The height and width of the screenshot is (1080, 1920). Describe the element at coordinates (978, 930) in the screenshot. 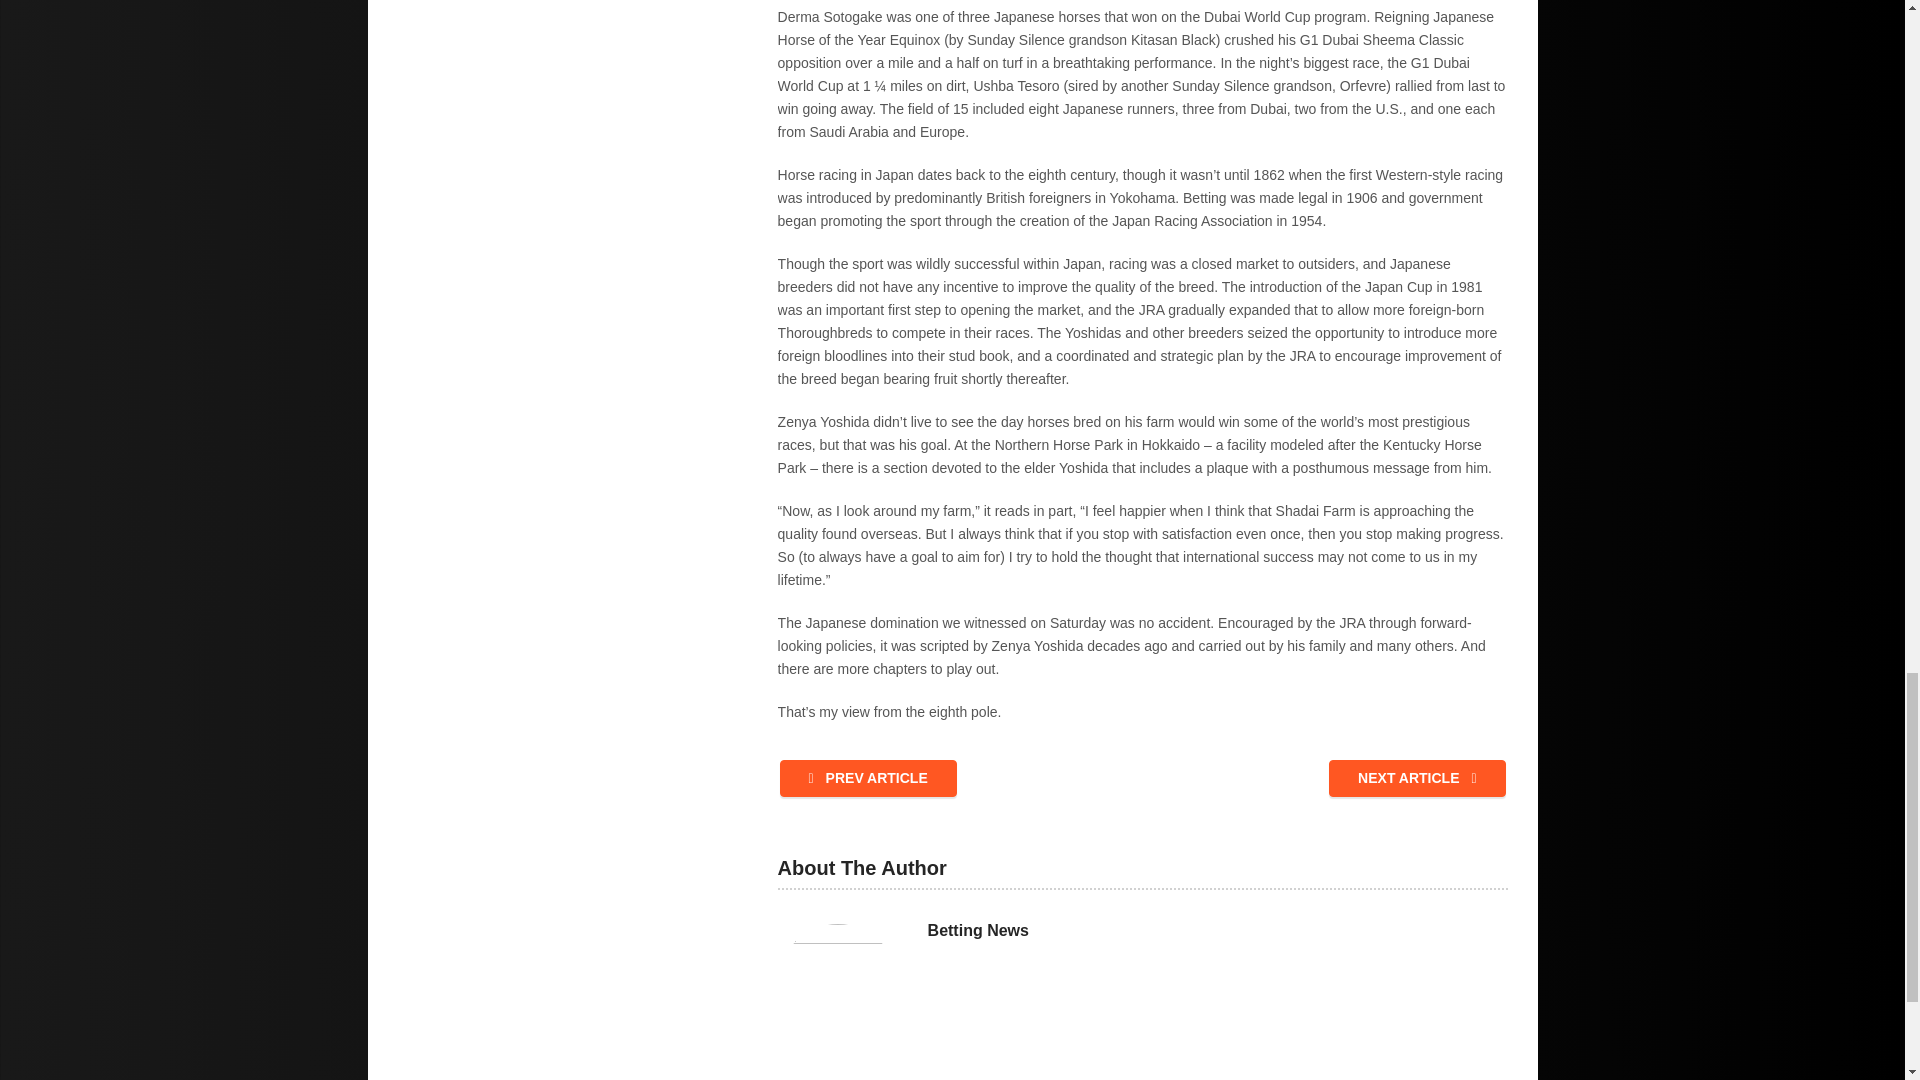

I see `Betting News` at that location.